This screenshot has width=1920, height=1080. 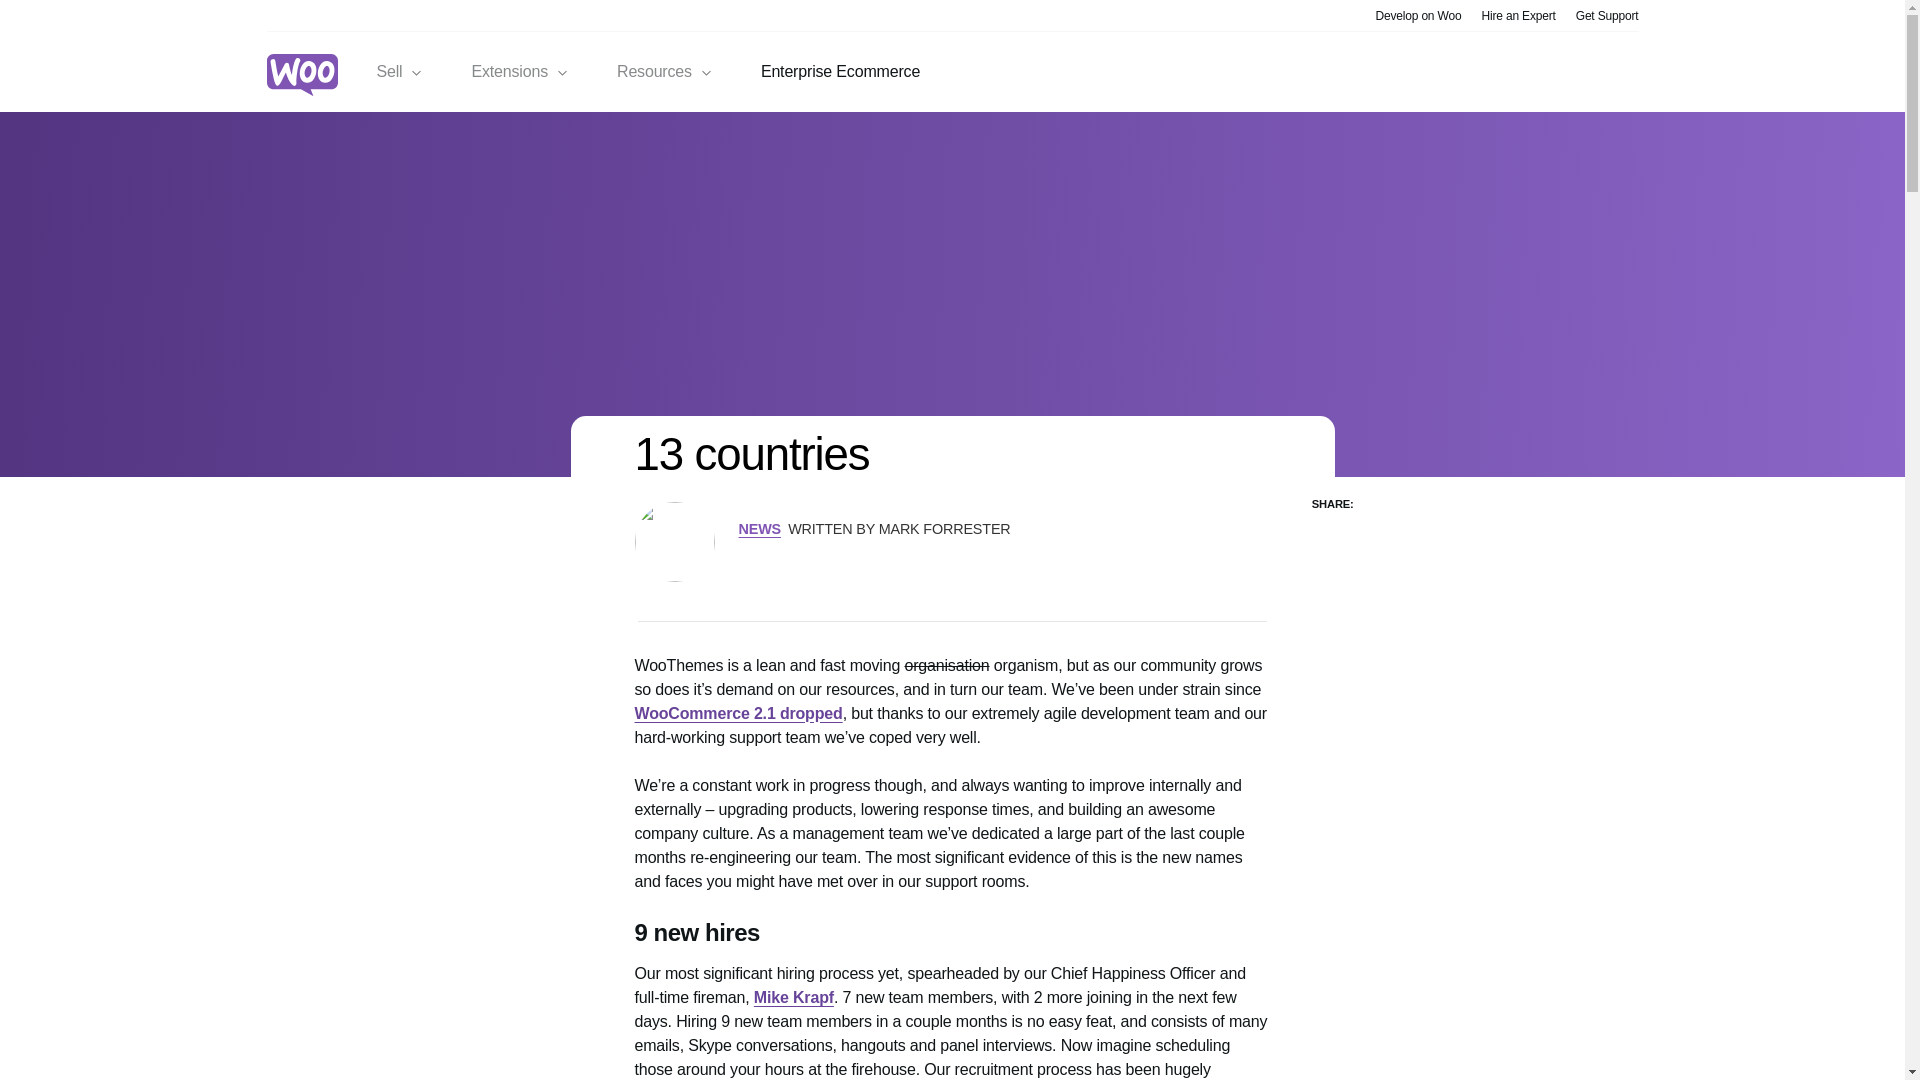 What do you see at coordinates (665, 72) in the screenshot?
I see `Resources` at bounding box center [665, 72].